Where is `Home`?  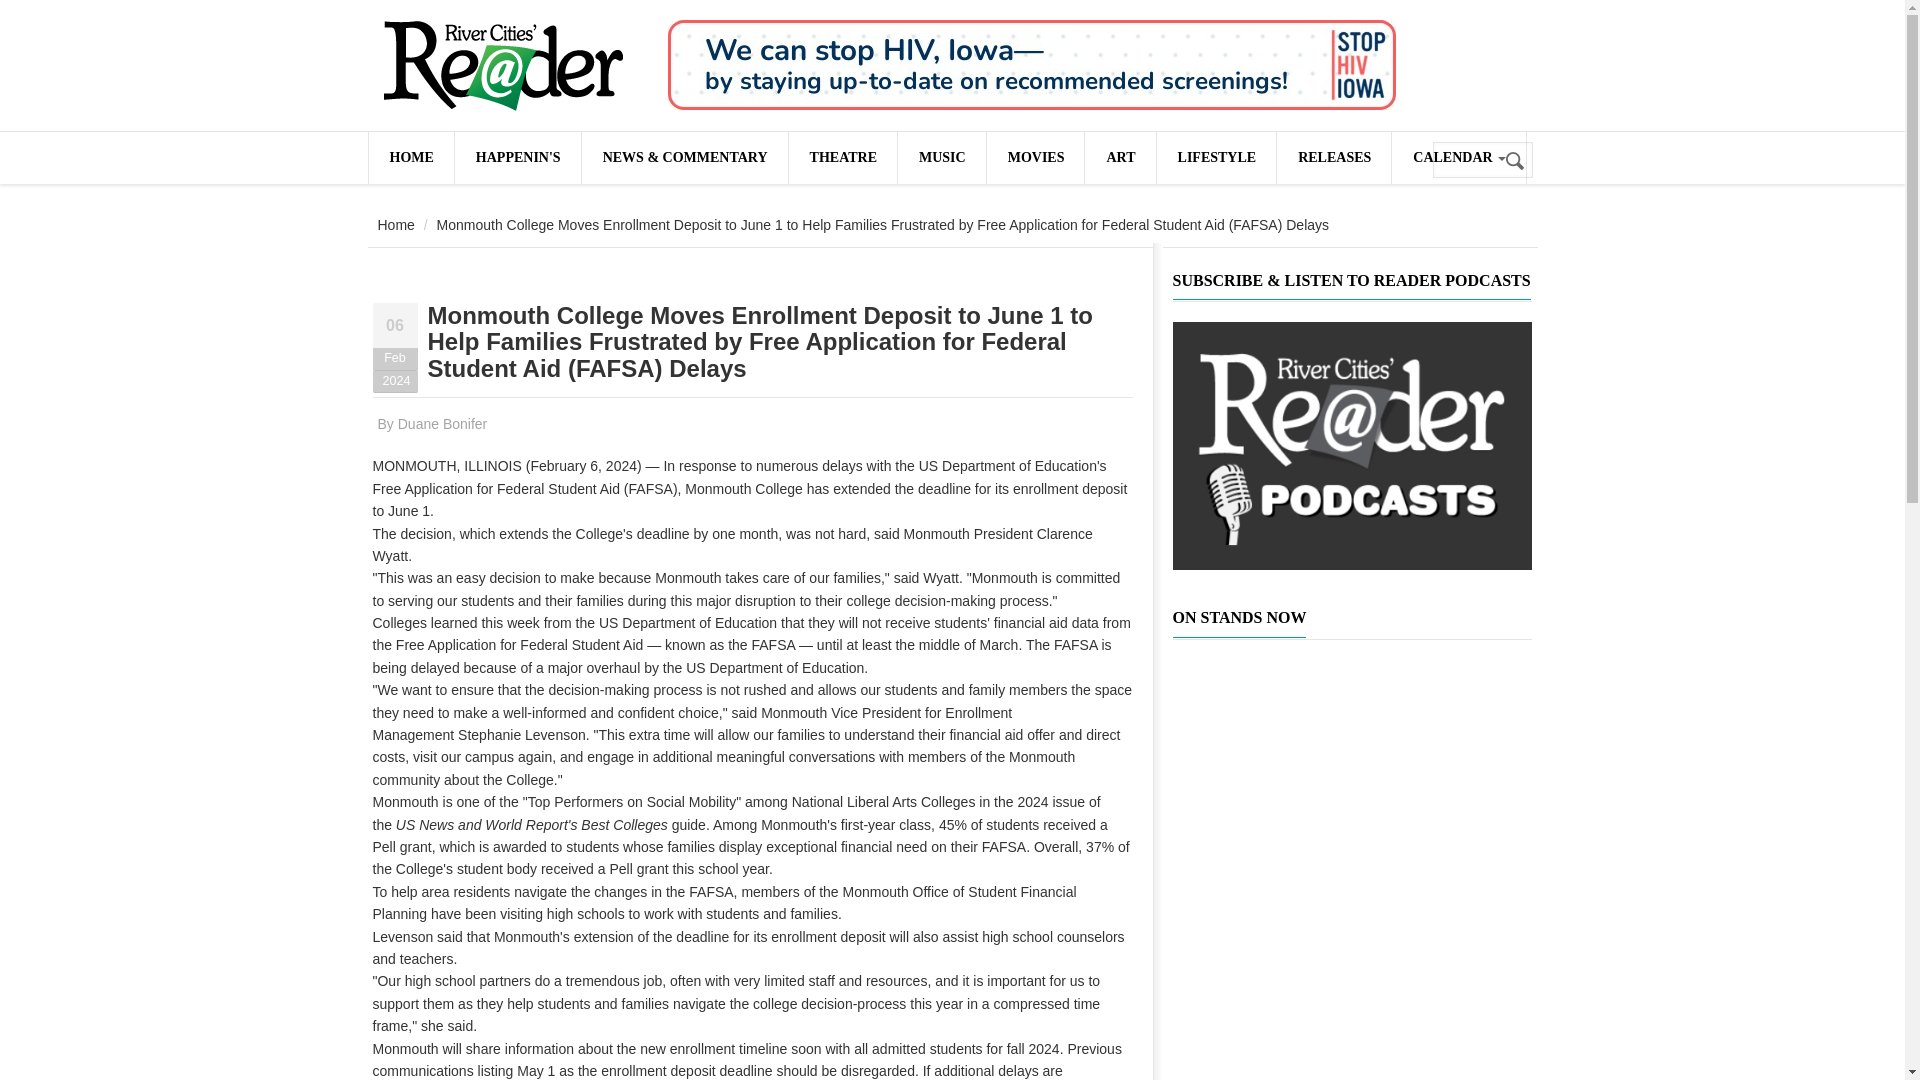 Home is located at coordinates (502, 66).